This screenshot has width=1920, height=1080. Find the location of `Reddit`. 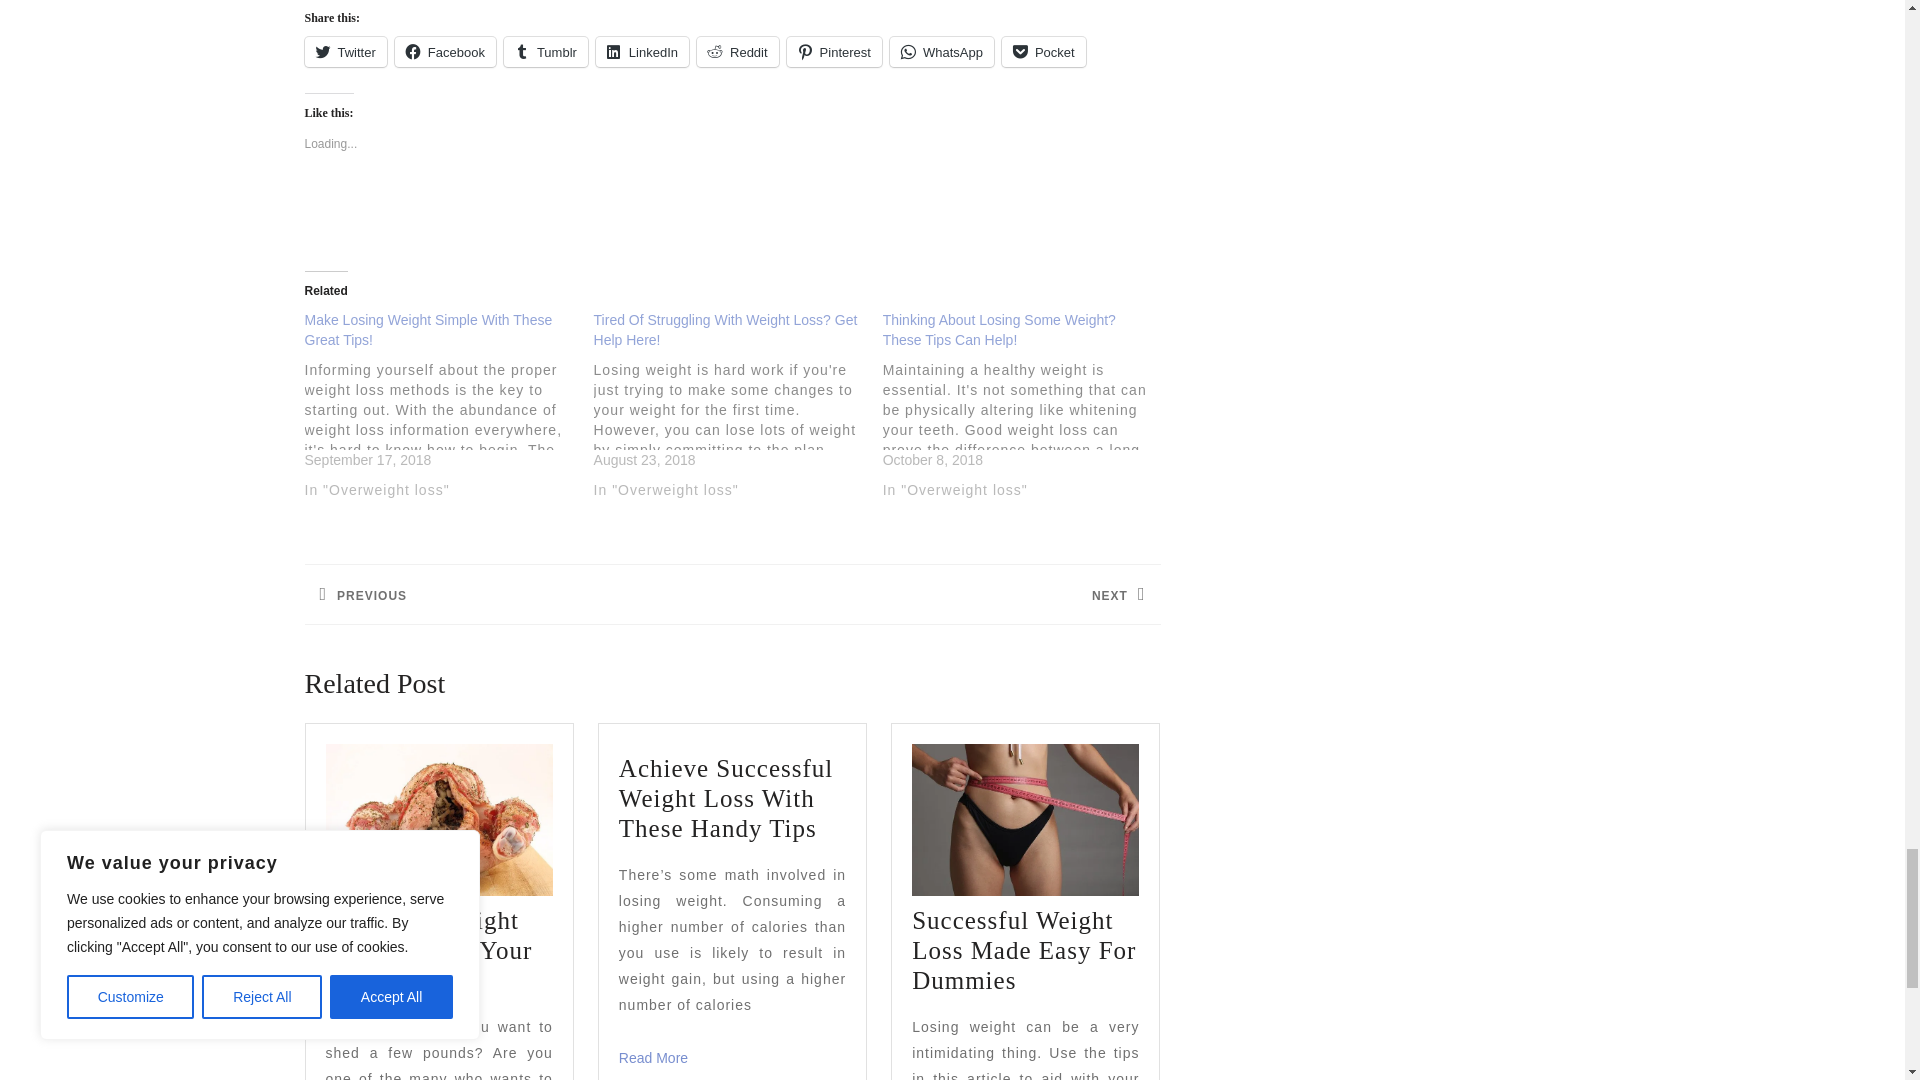

Reddit is located at coordinates (738, 51).